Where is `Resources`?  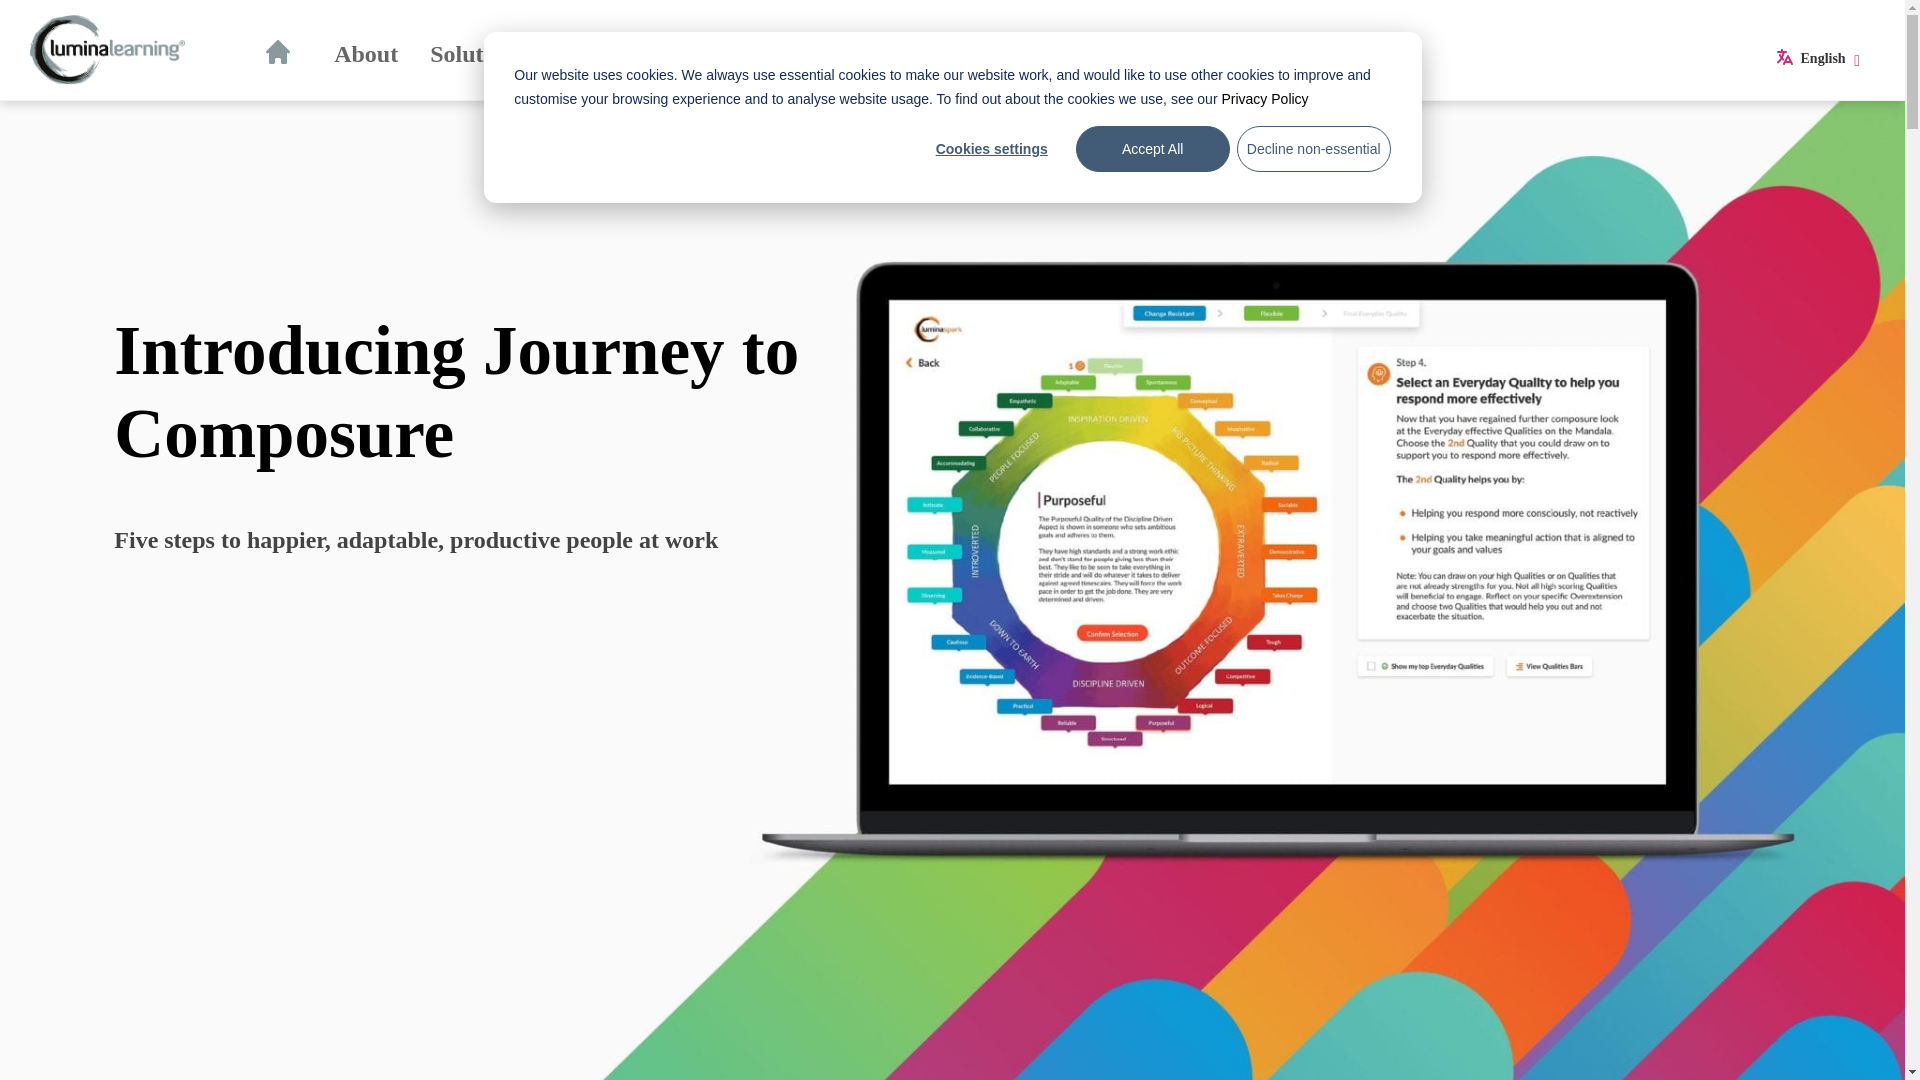
Resources is located at coordinates (834, 54).